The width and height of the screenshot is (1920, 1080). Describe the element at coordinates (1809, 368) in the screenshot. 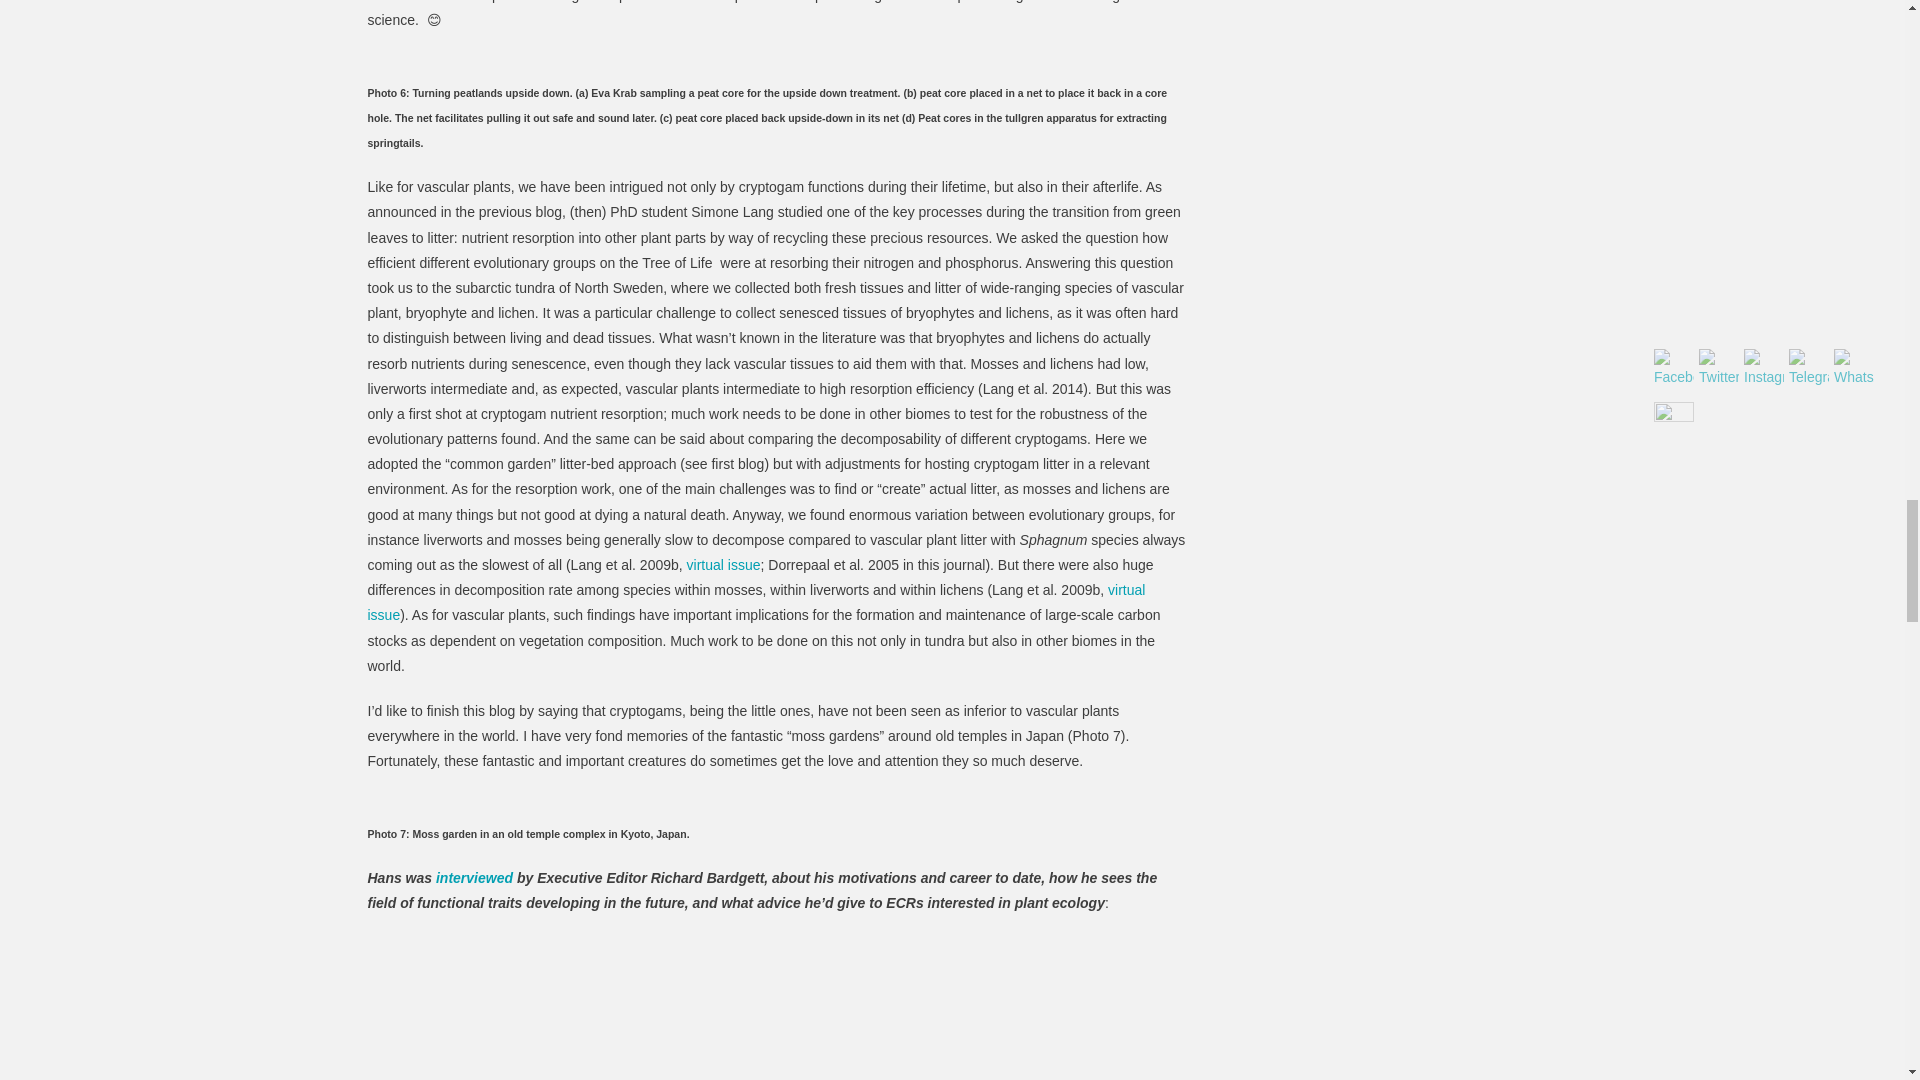

I see `Telegram` at that location.